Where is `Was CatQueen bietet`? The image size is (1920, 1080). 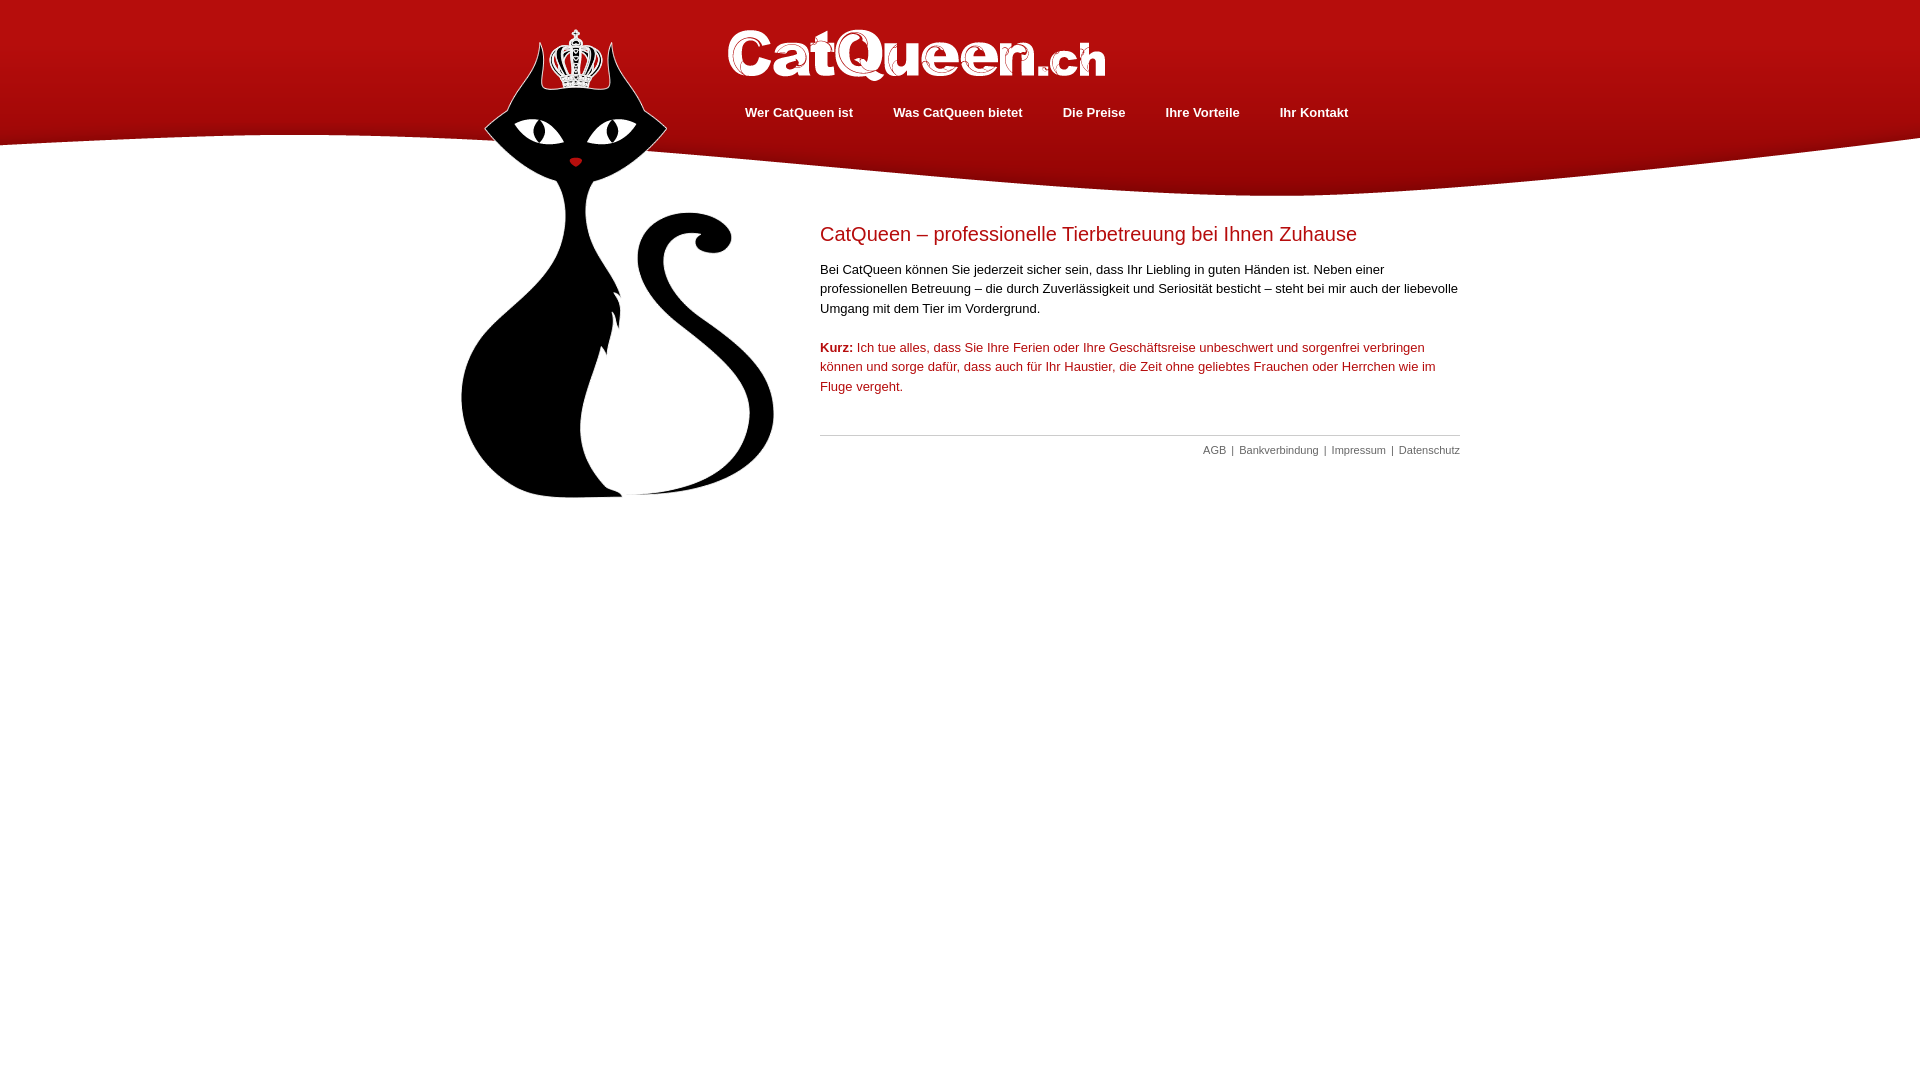
Was CatQueen bietet is located at coordinates (958, 112).